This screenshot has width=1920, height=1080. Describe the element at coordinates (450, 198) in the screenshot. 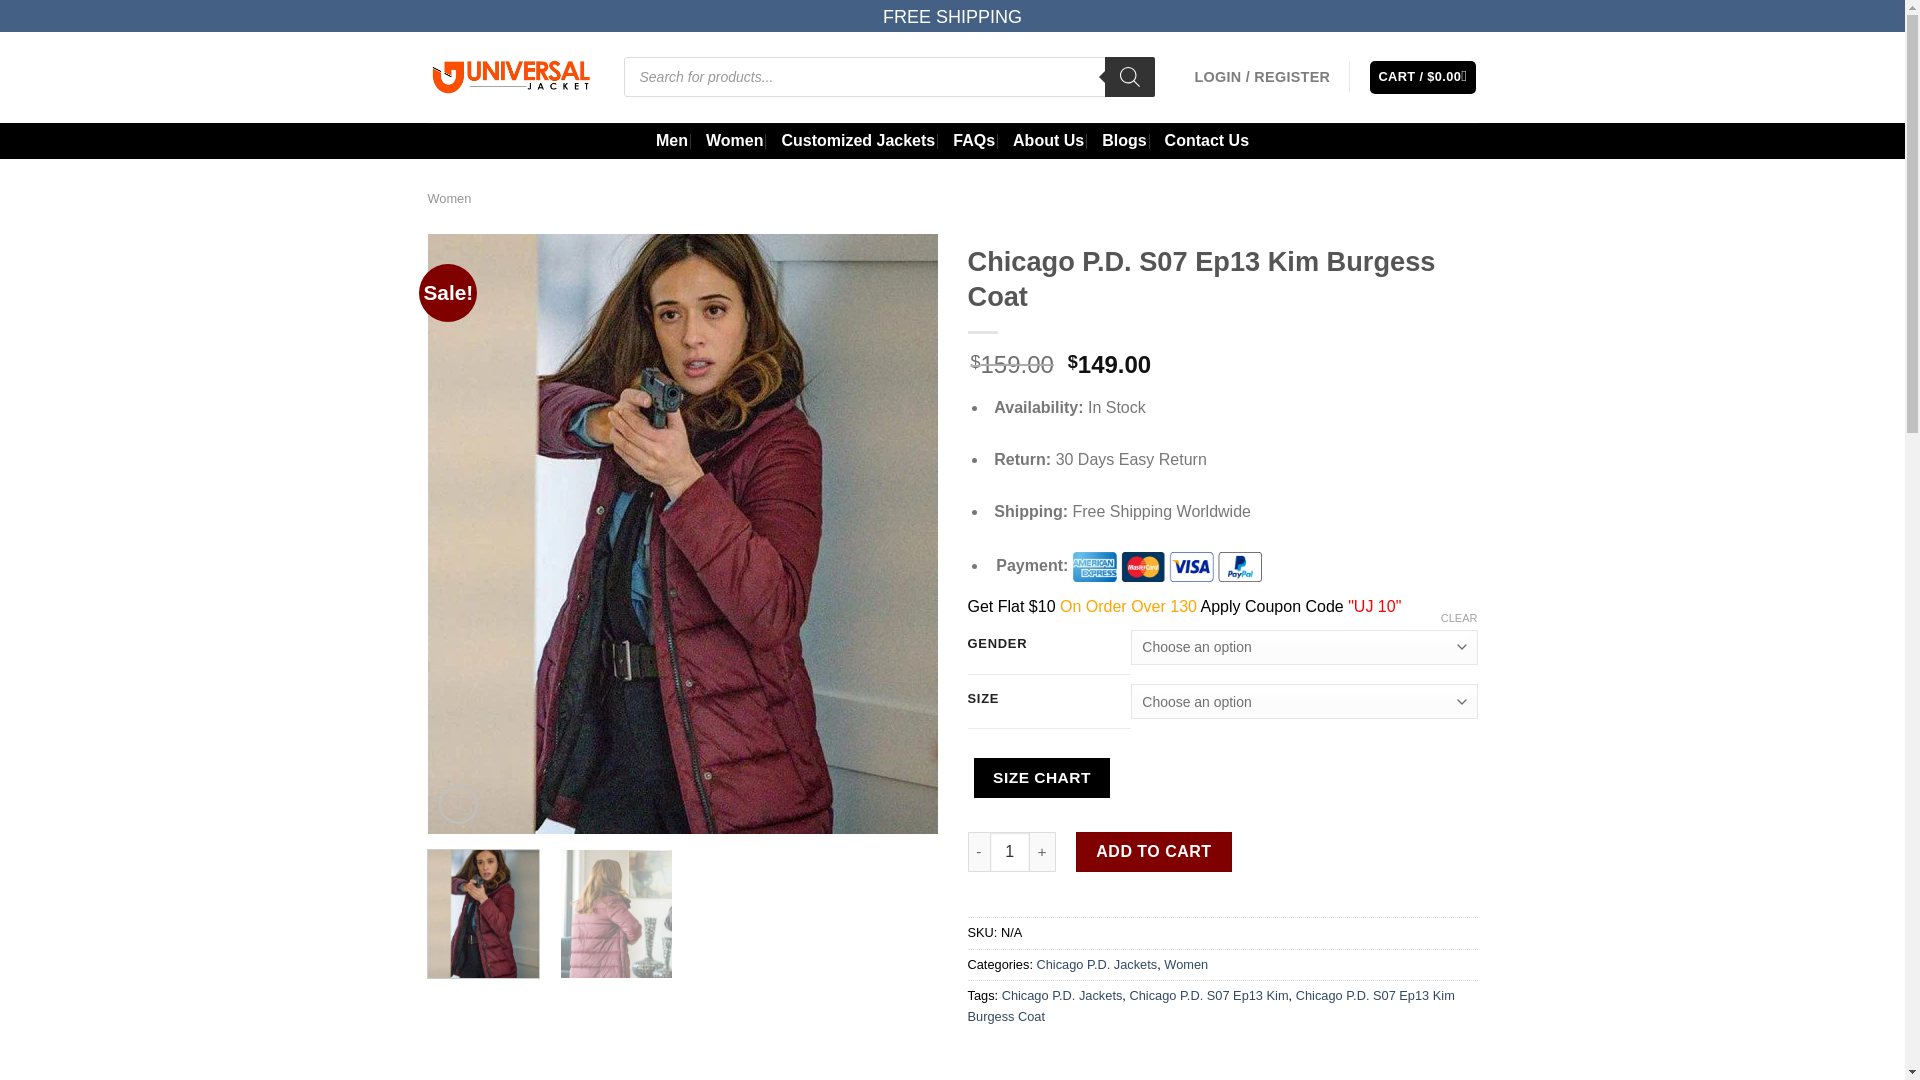

I see `Women` at that location.